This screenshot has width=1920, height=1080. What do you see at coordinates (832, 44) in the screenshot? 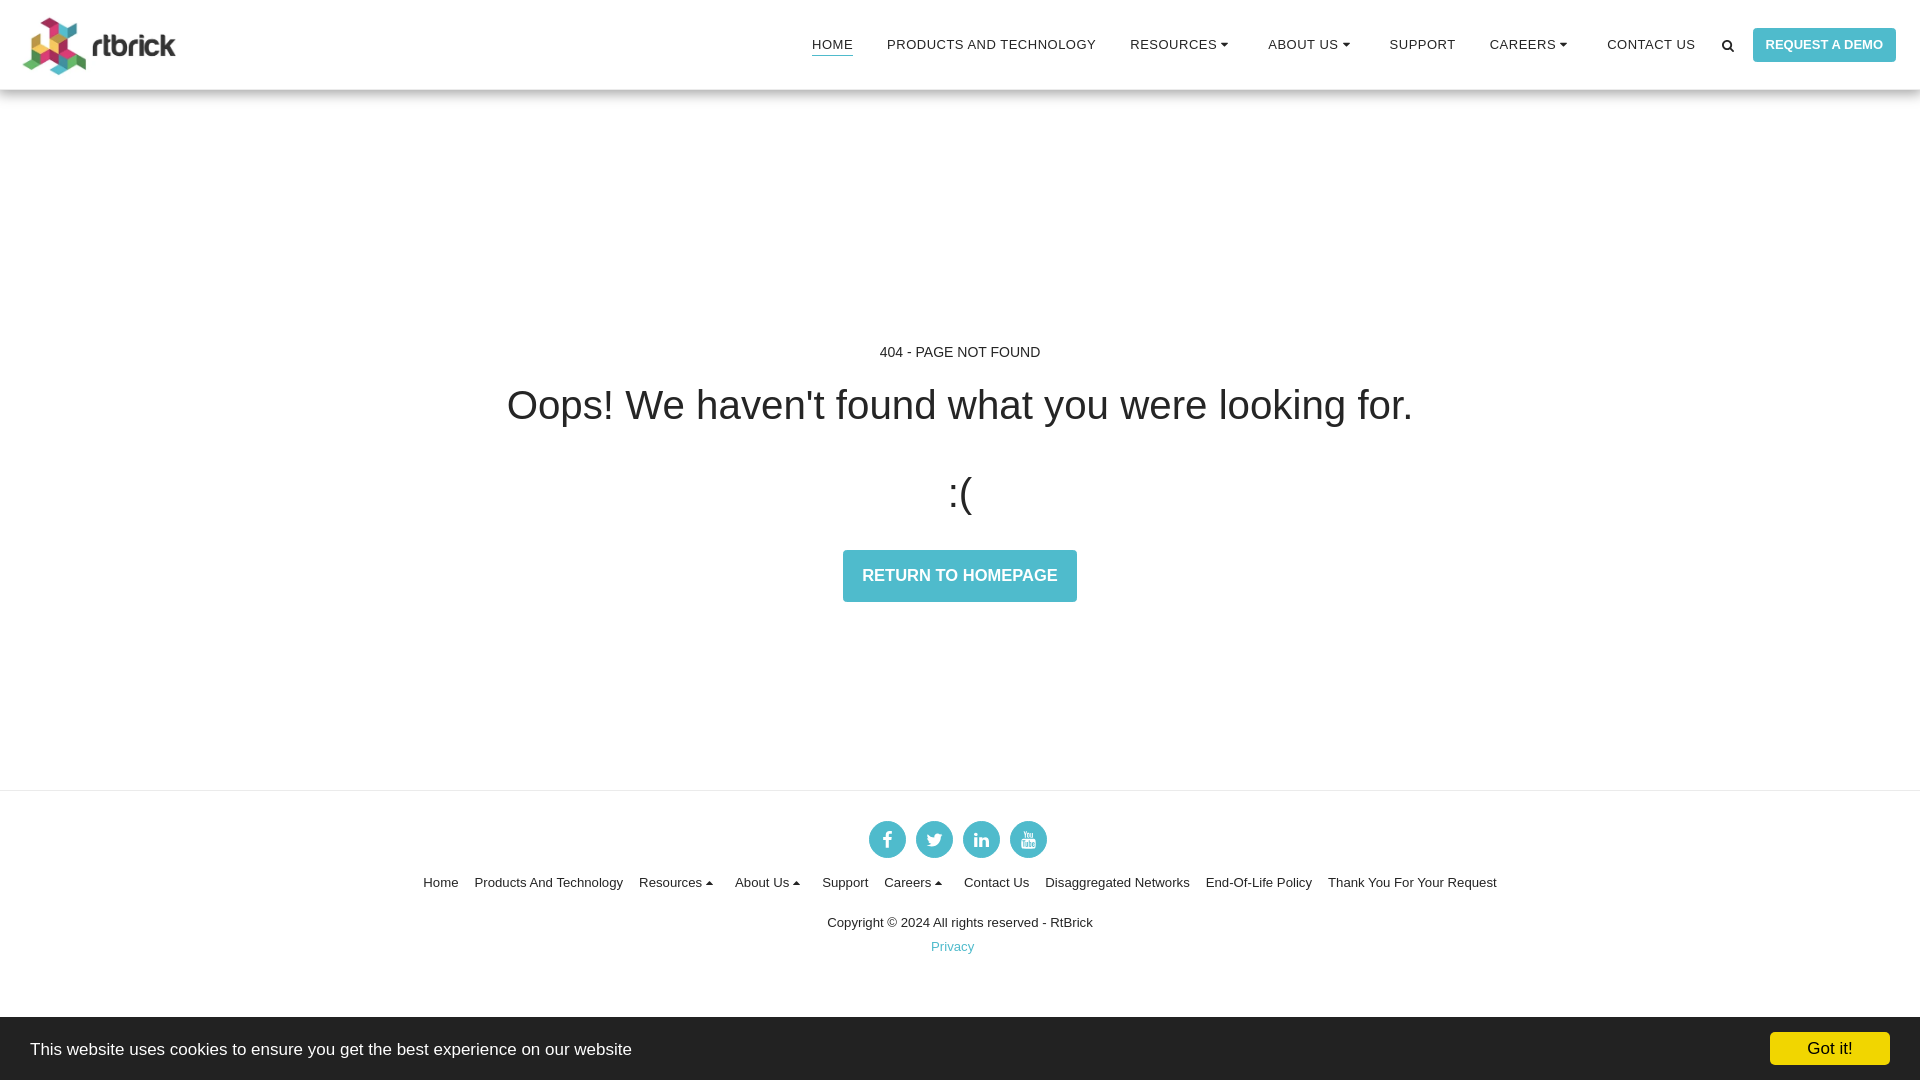
I see `HOME` at bounding box center [832, 44].